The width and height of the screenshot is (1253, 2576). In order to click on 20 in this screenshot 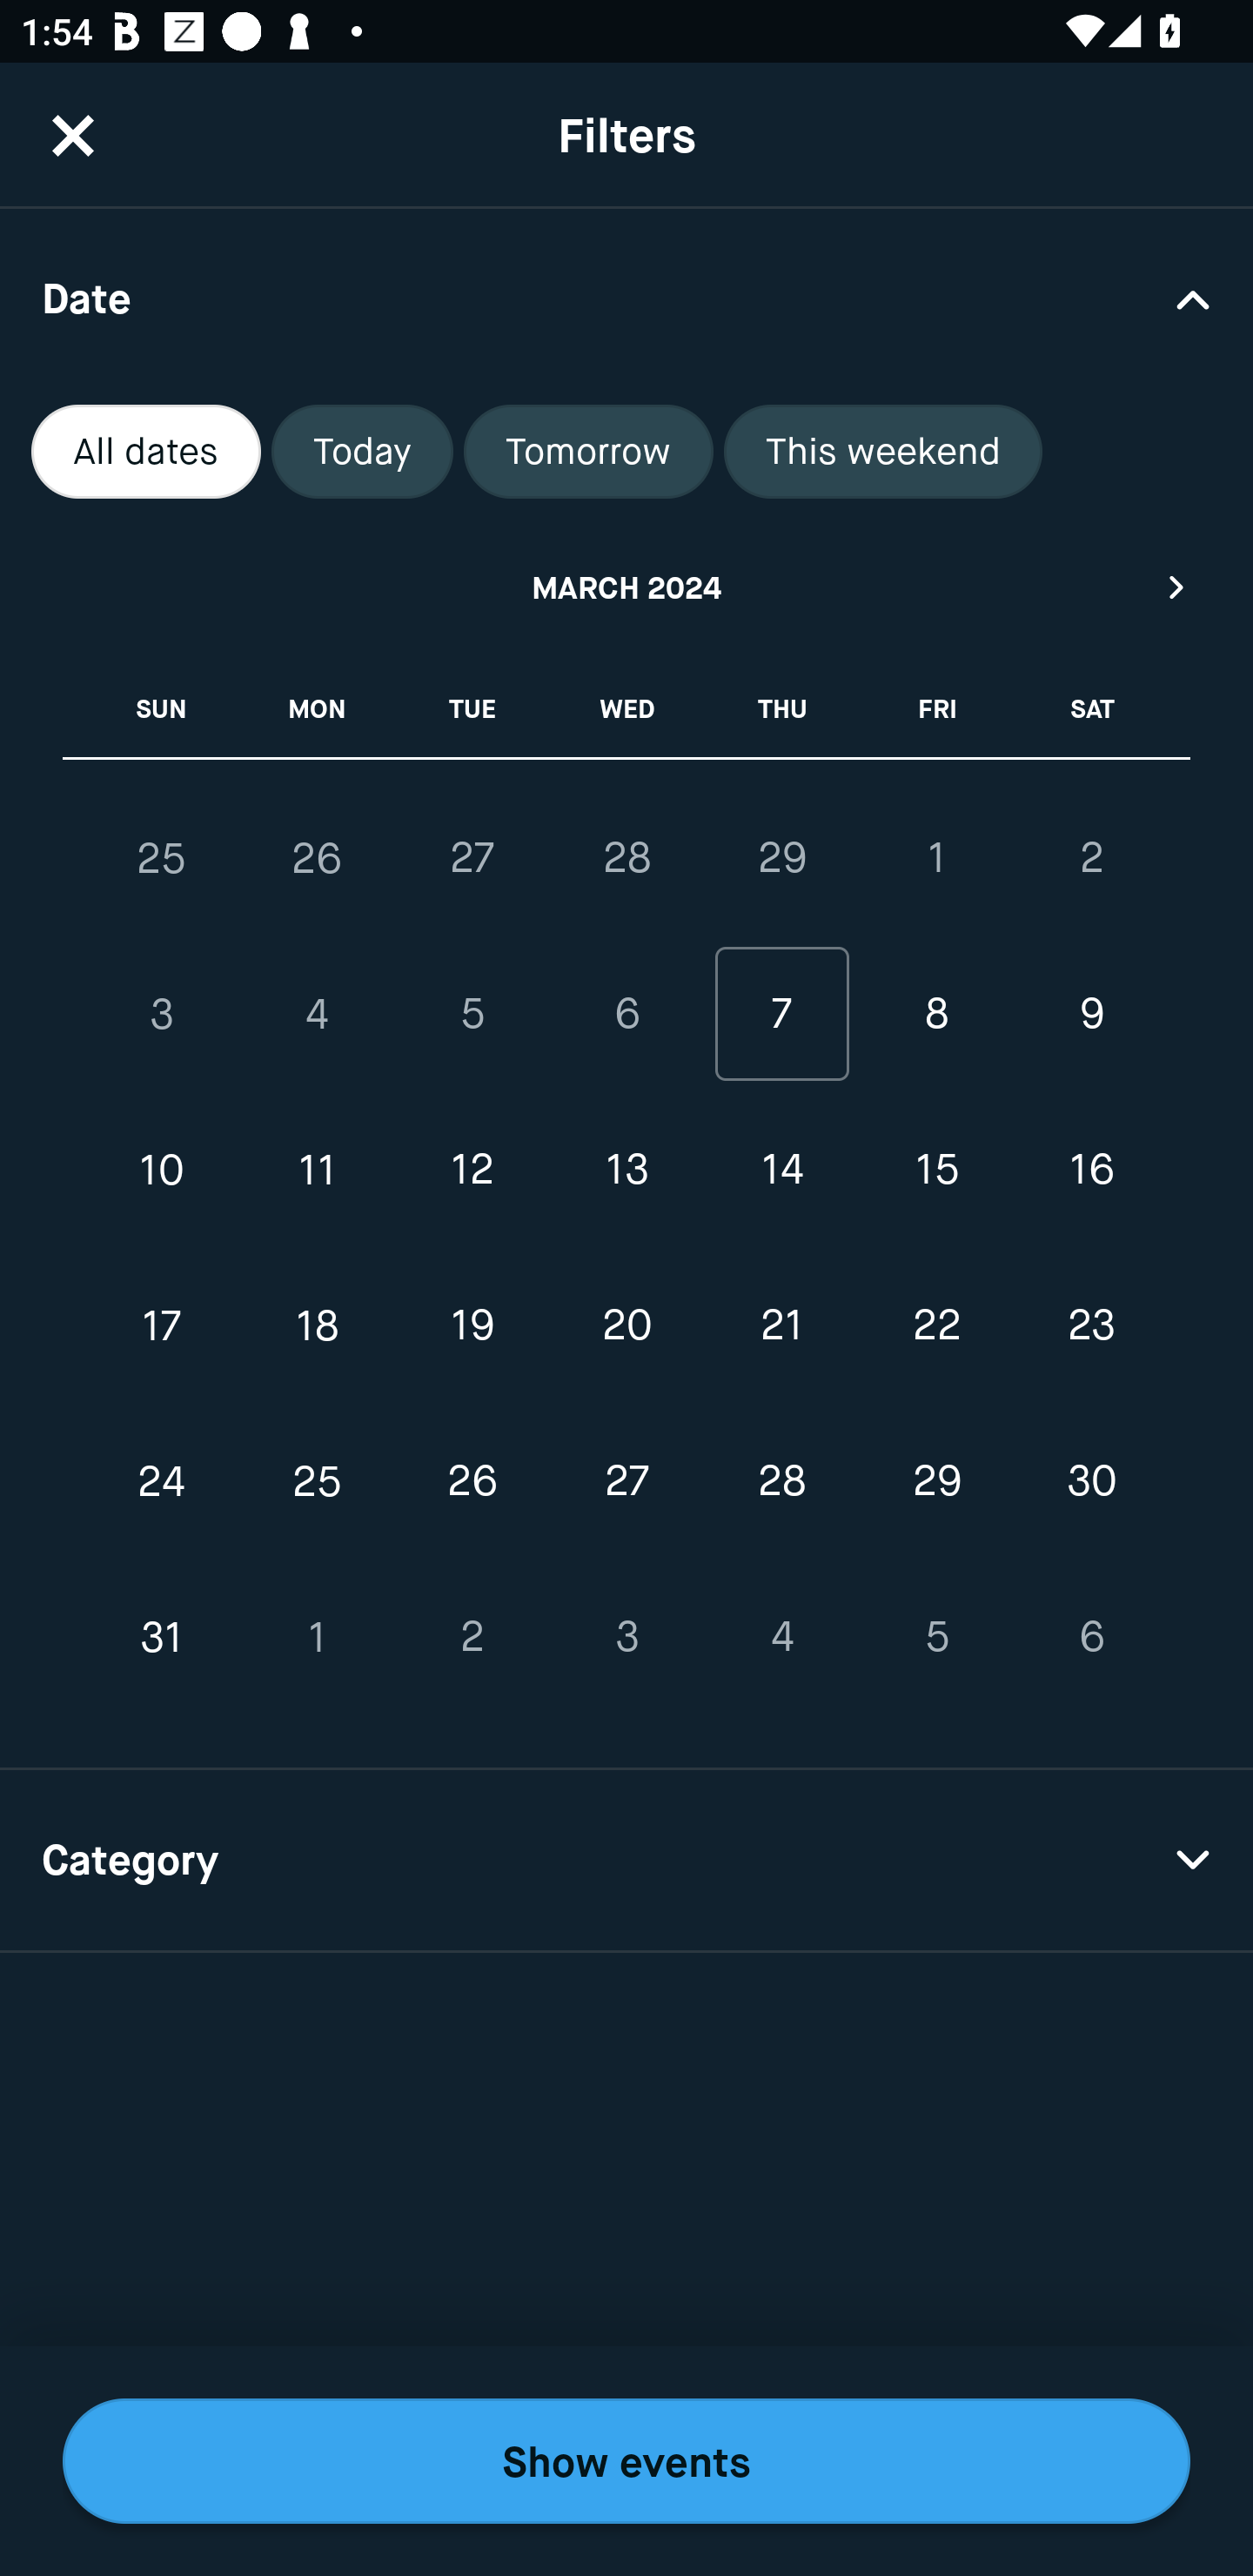, I will do `click(626, 1325)`.